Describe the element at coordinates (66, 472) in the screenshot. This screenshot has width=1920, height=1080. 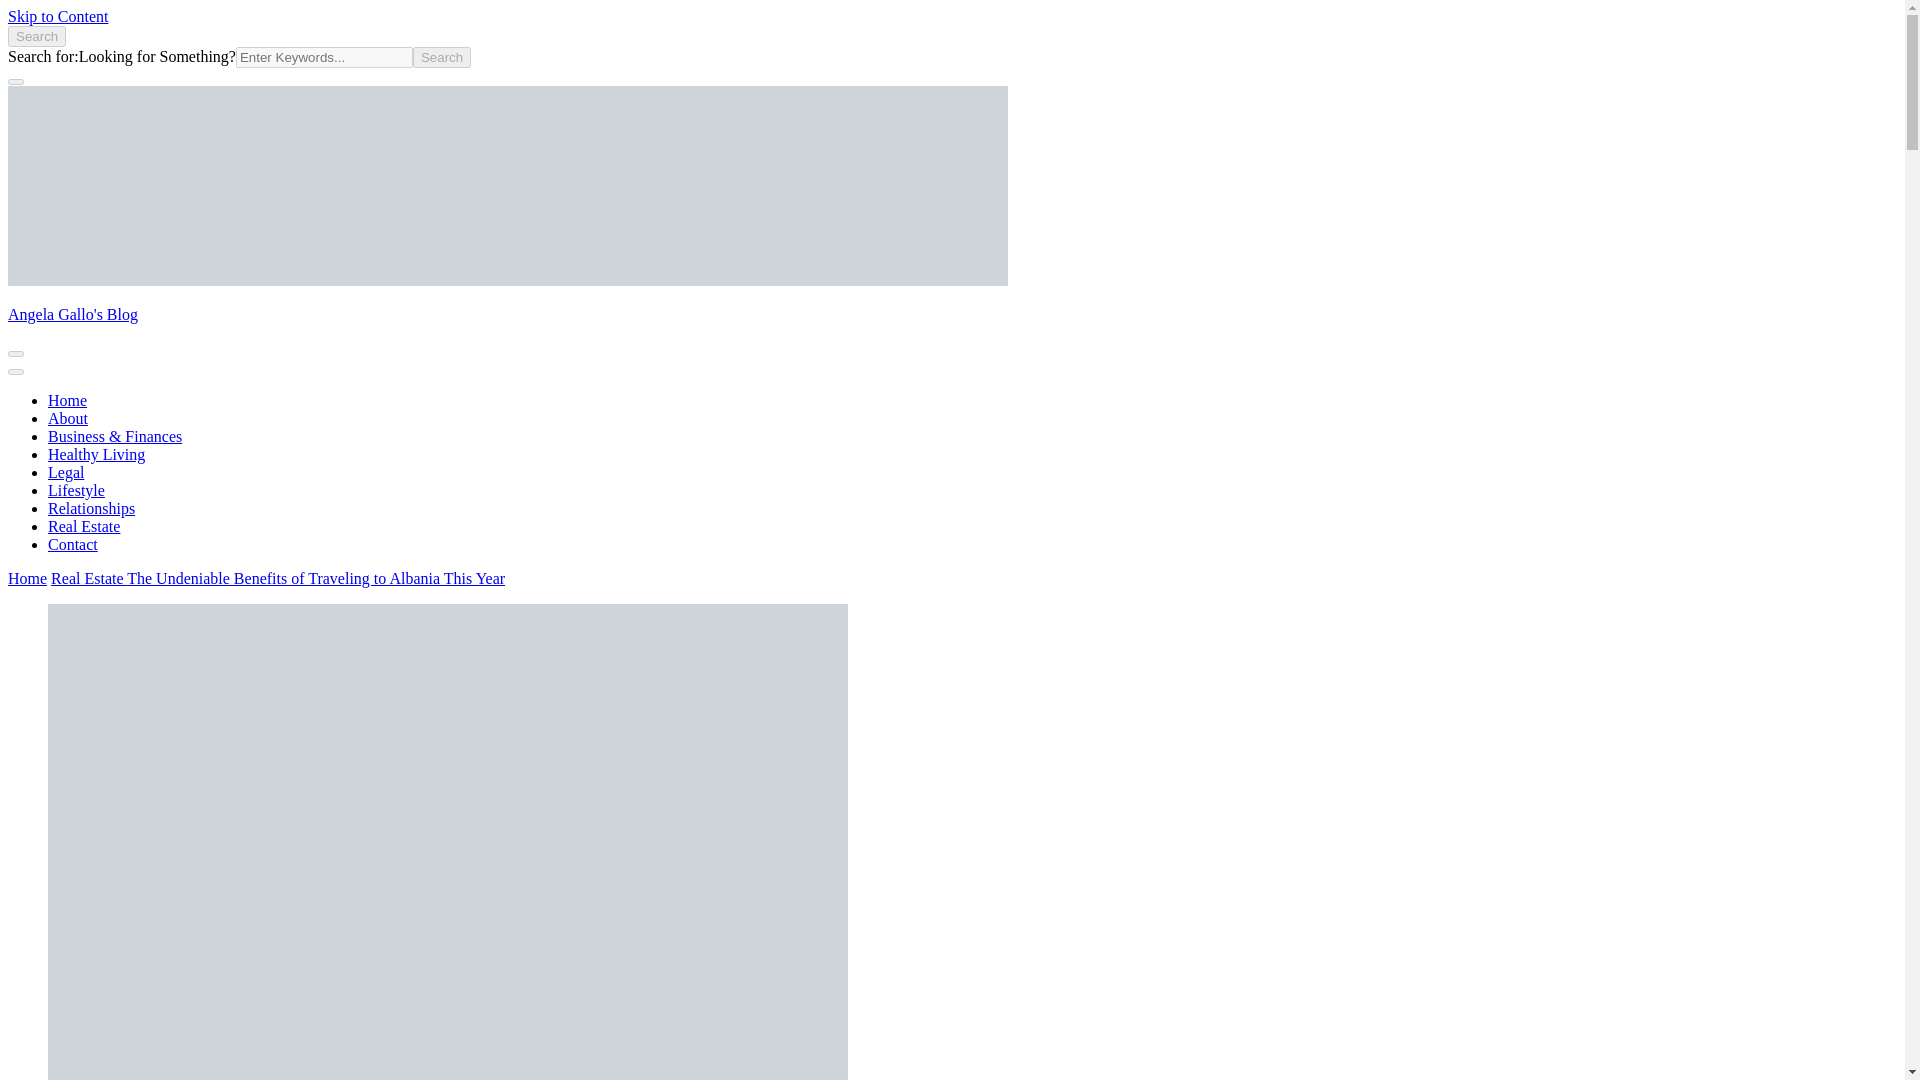
I see `Legal` at that location.